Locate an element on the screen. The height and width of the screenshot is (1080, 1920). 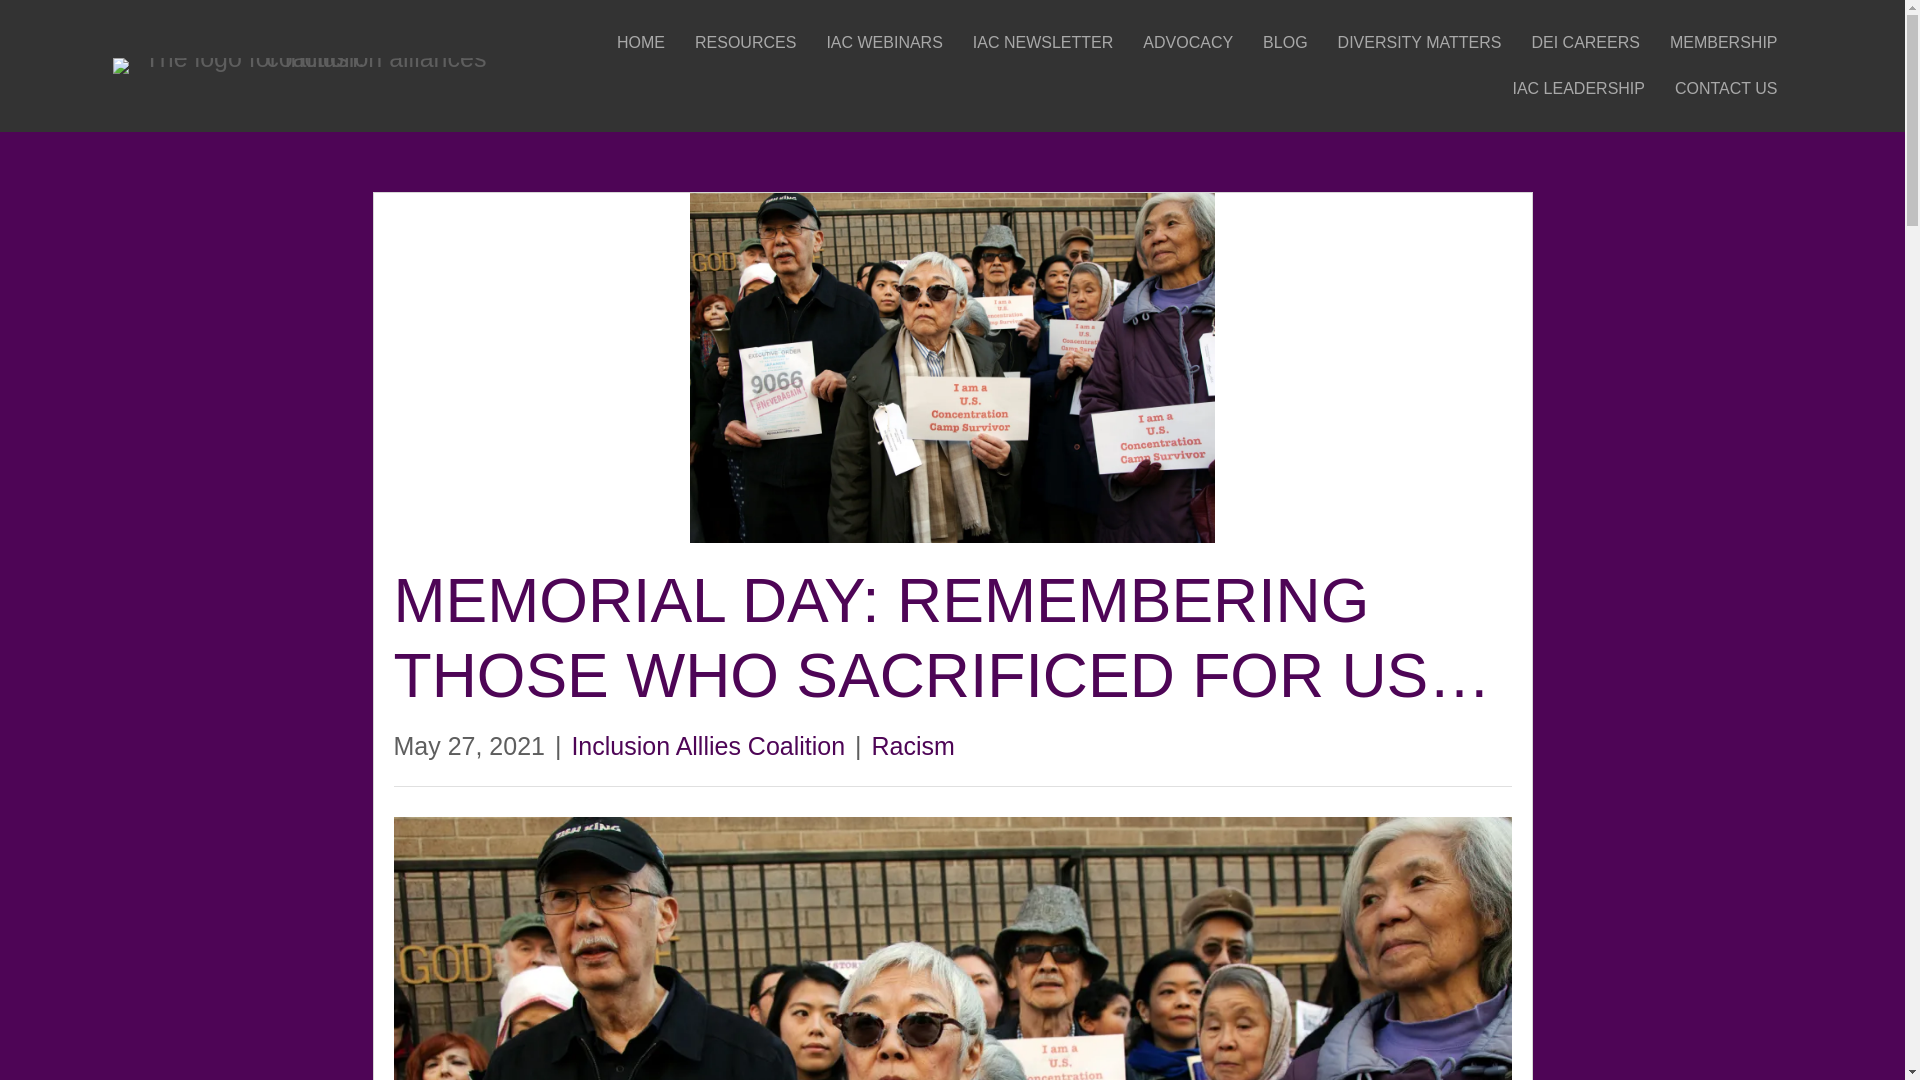
IAC NEWSLETTER is located at coordinates (1043, 42).